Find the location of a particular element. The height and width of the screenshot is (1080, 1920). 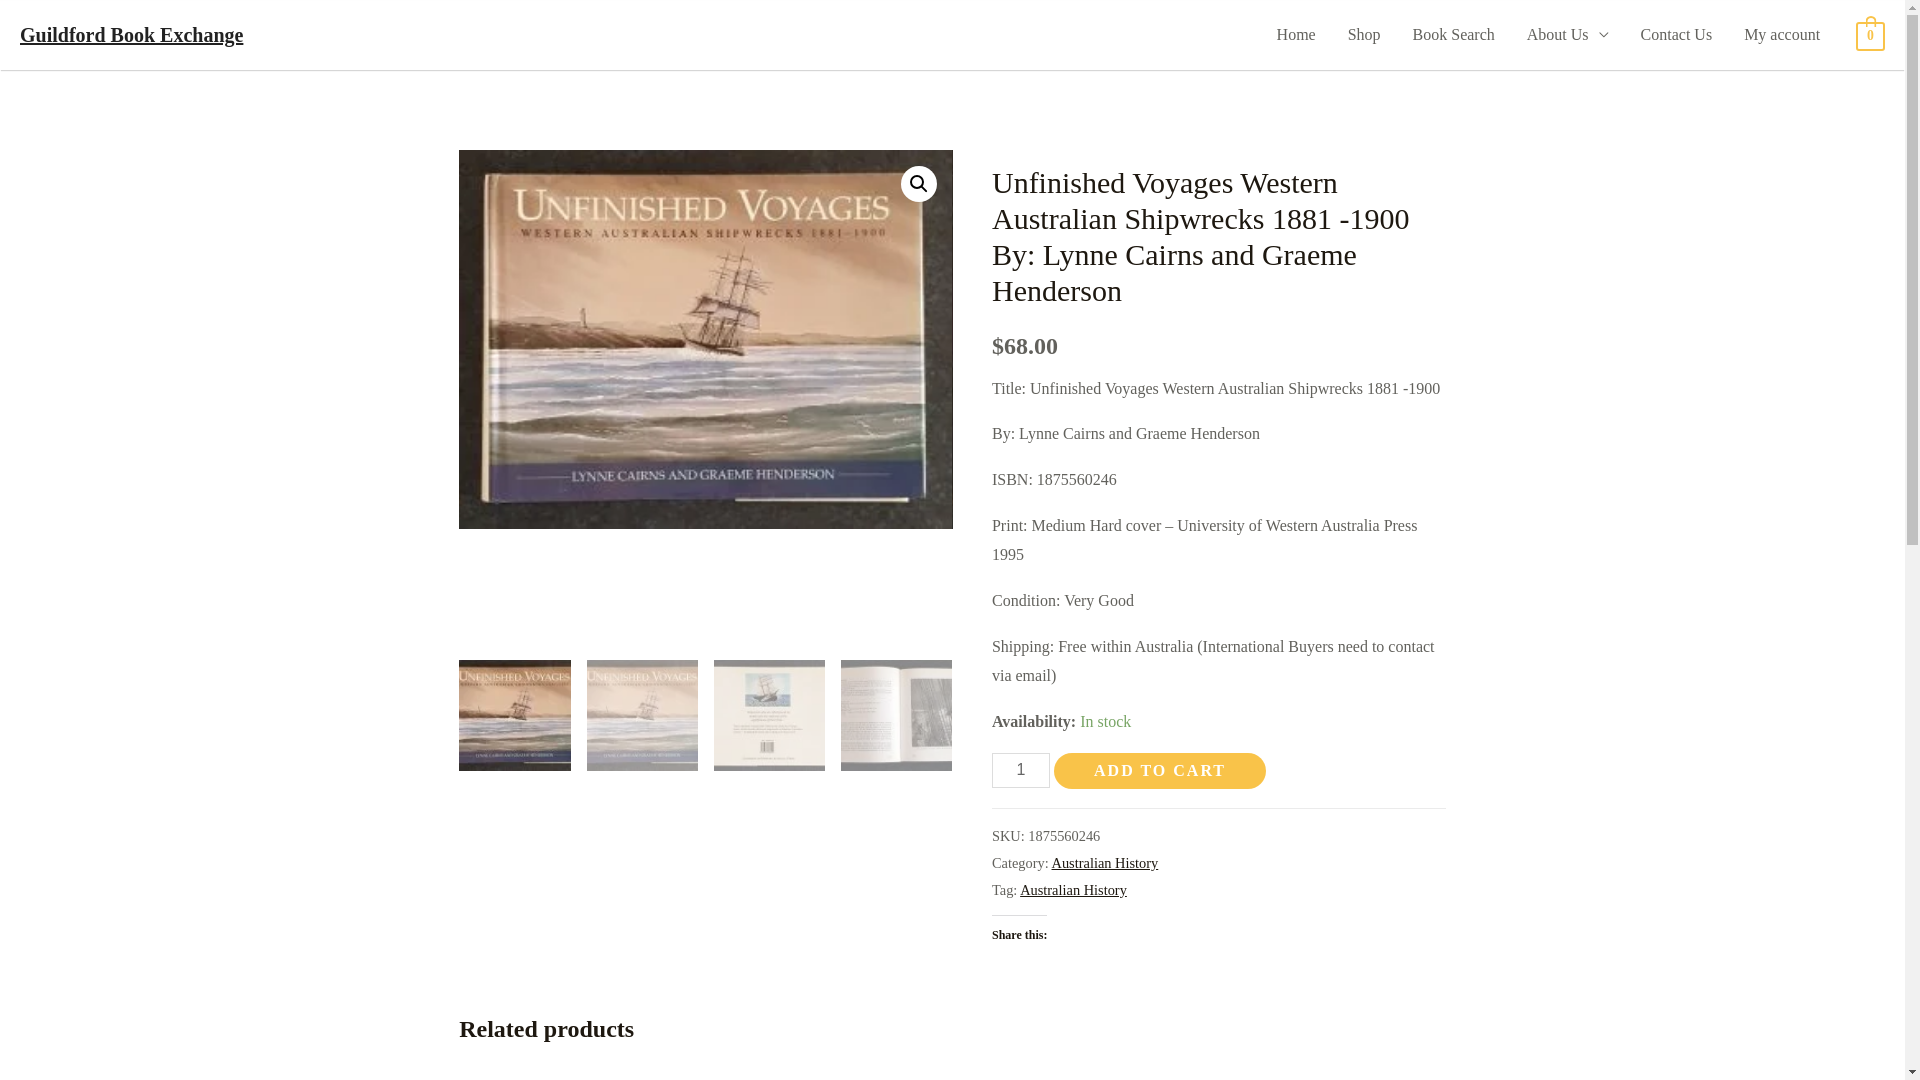

Qty is located at coordinates (1021, 770).